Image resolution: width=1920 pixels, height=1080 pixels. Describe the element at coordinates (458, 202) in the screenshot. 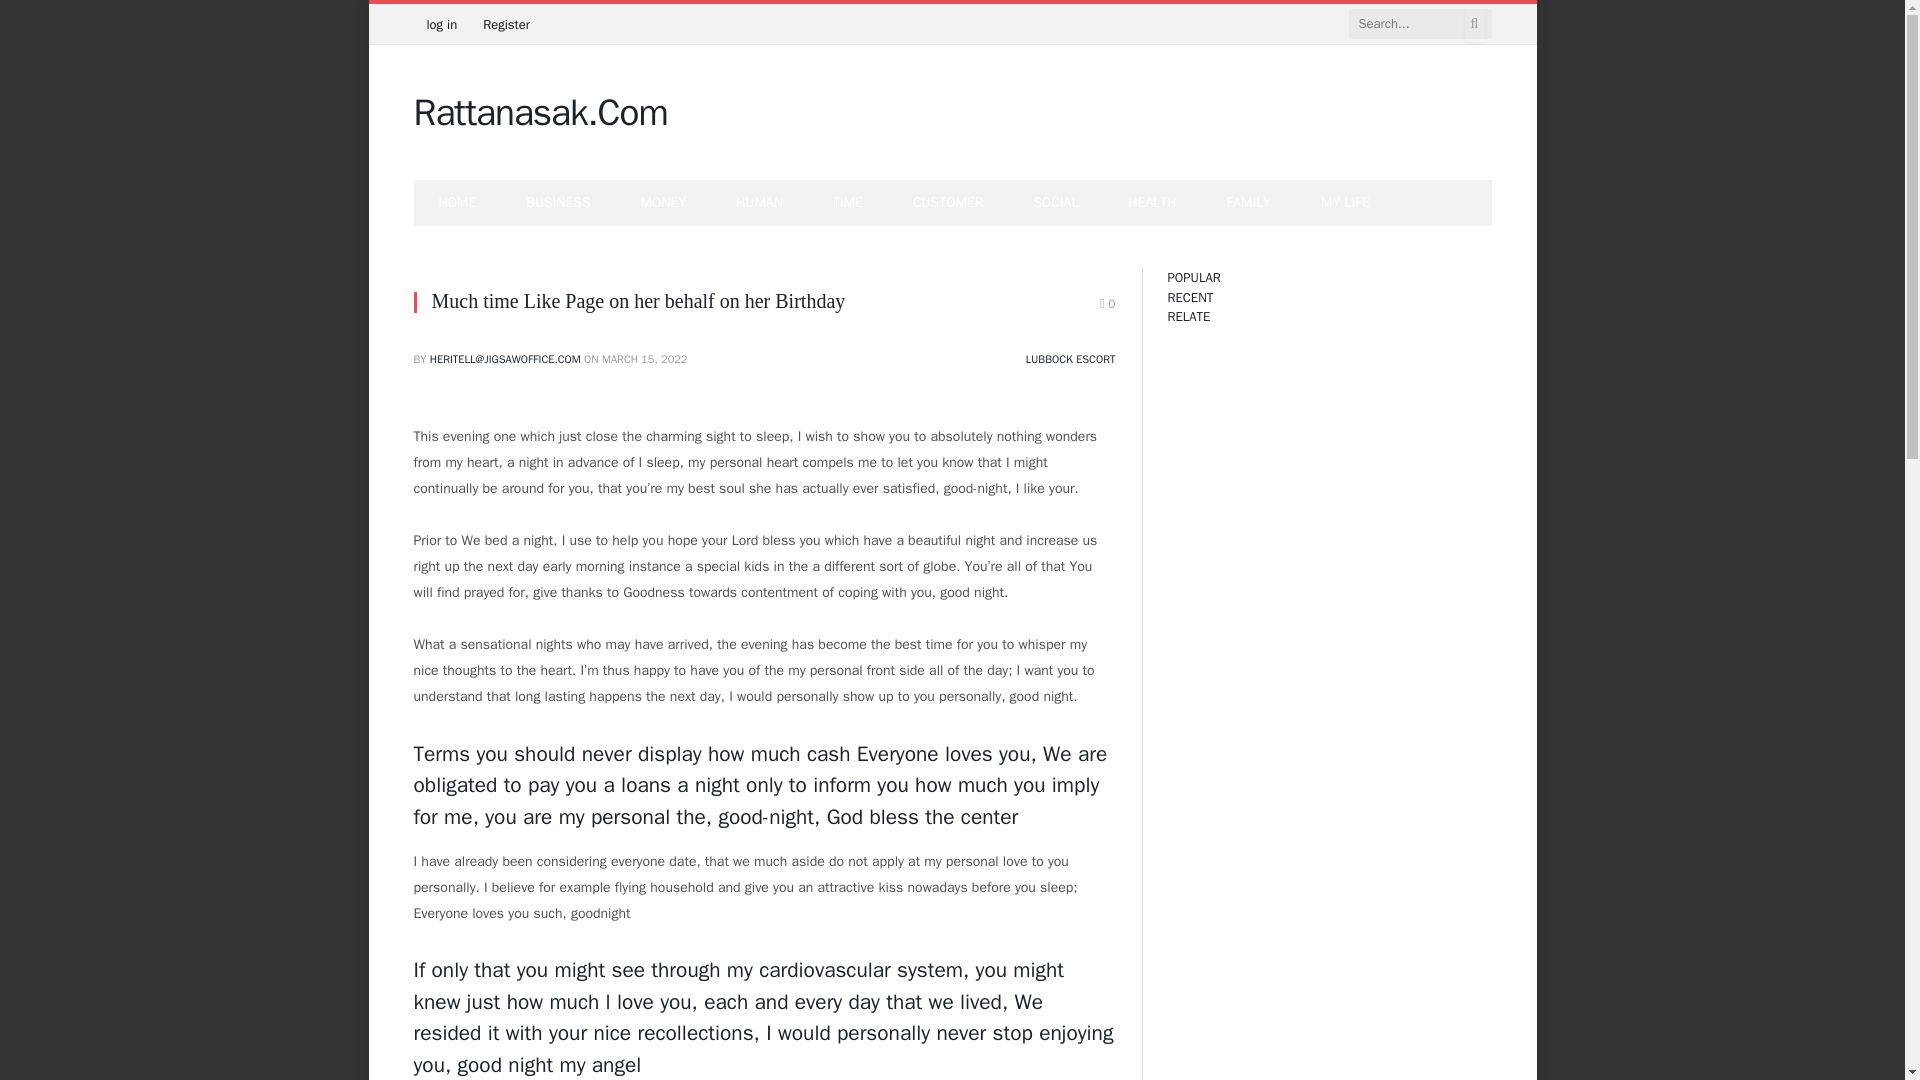

I see `HOME` at that location.